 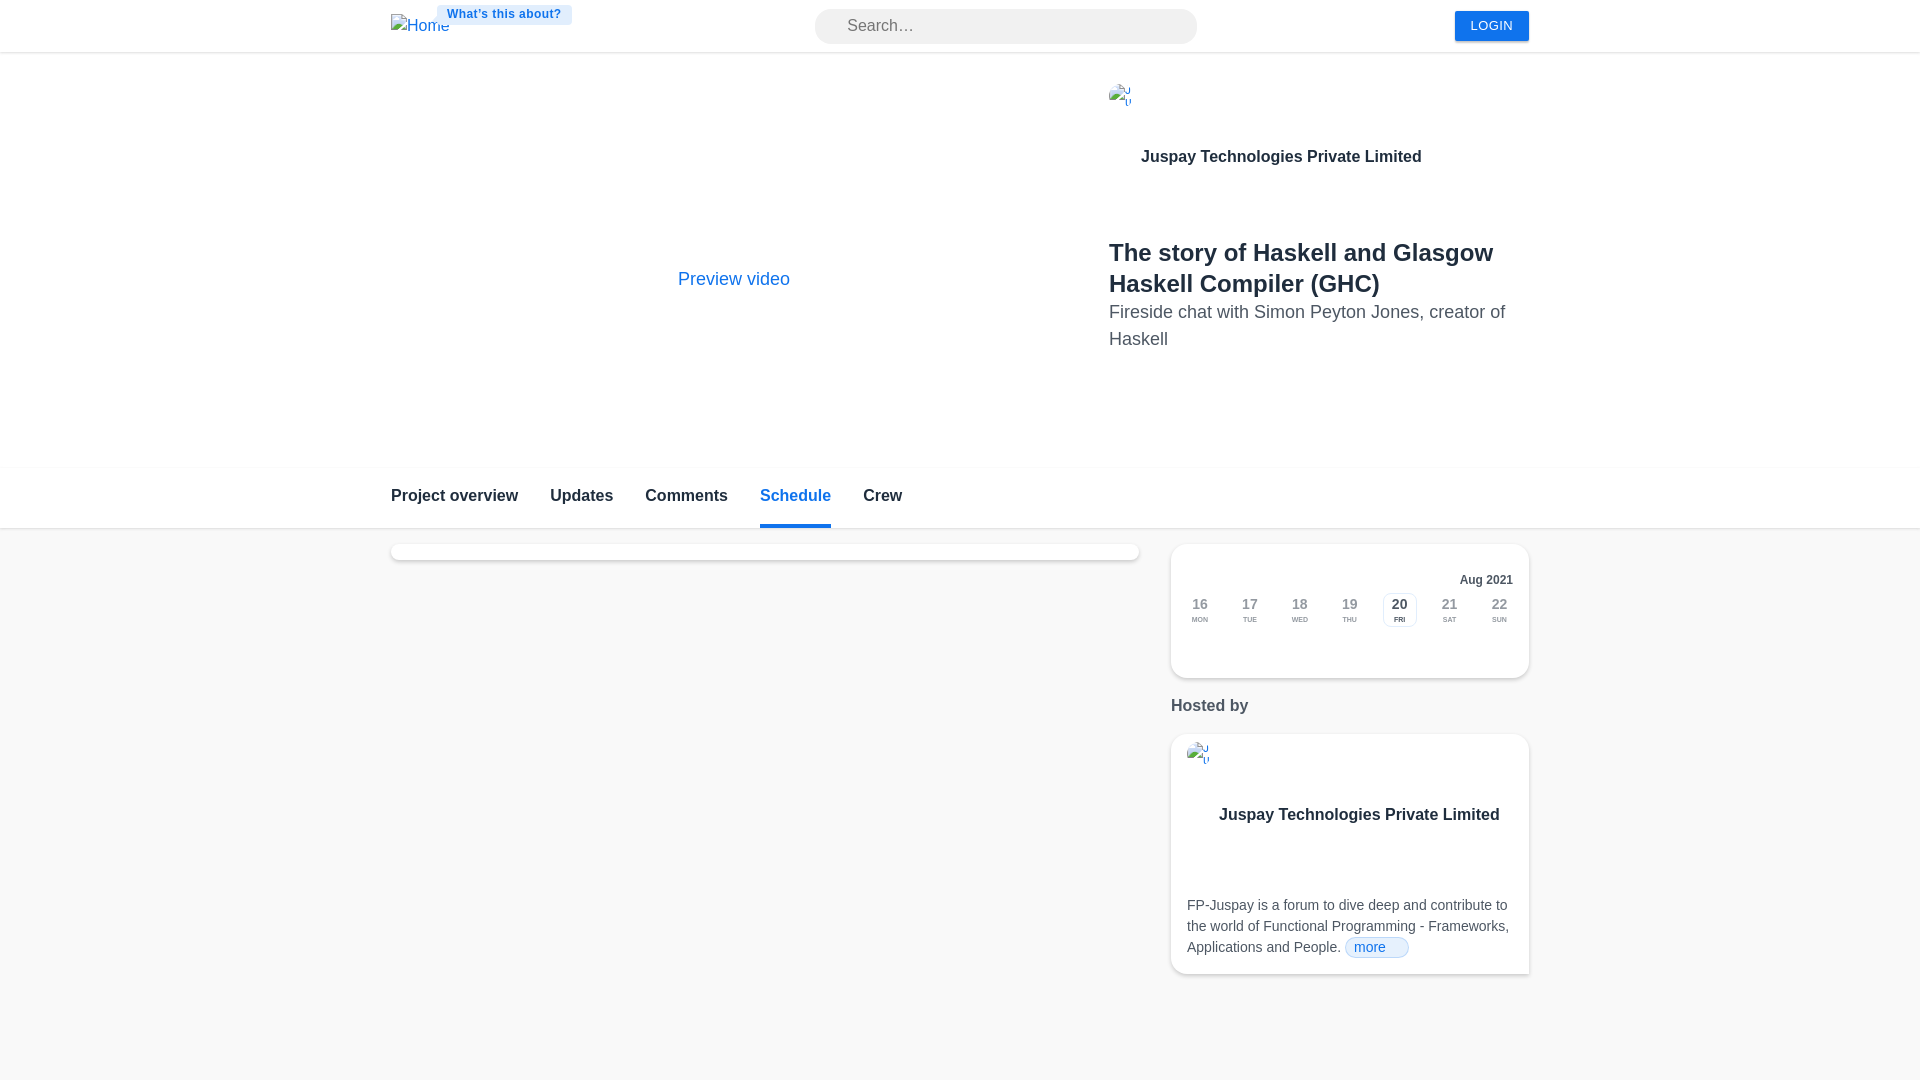 I want to click on LOGIN, so click(x=1492, y=26).